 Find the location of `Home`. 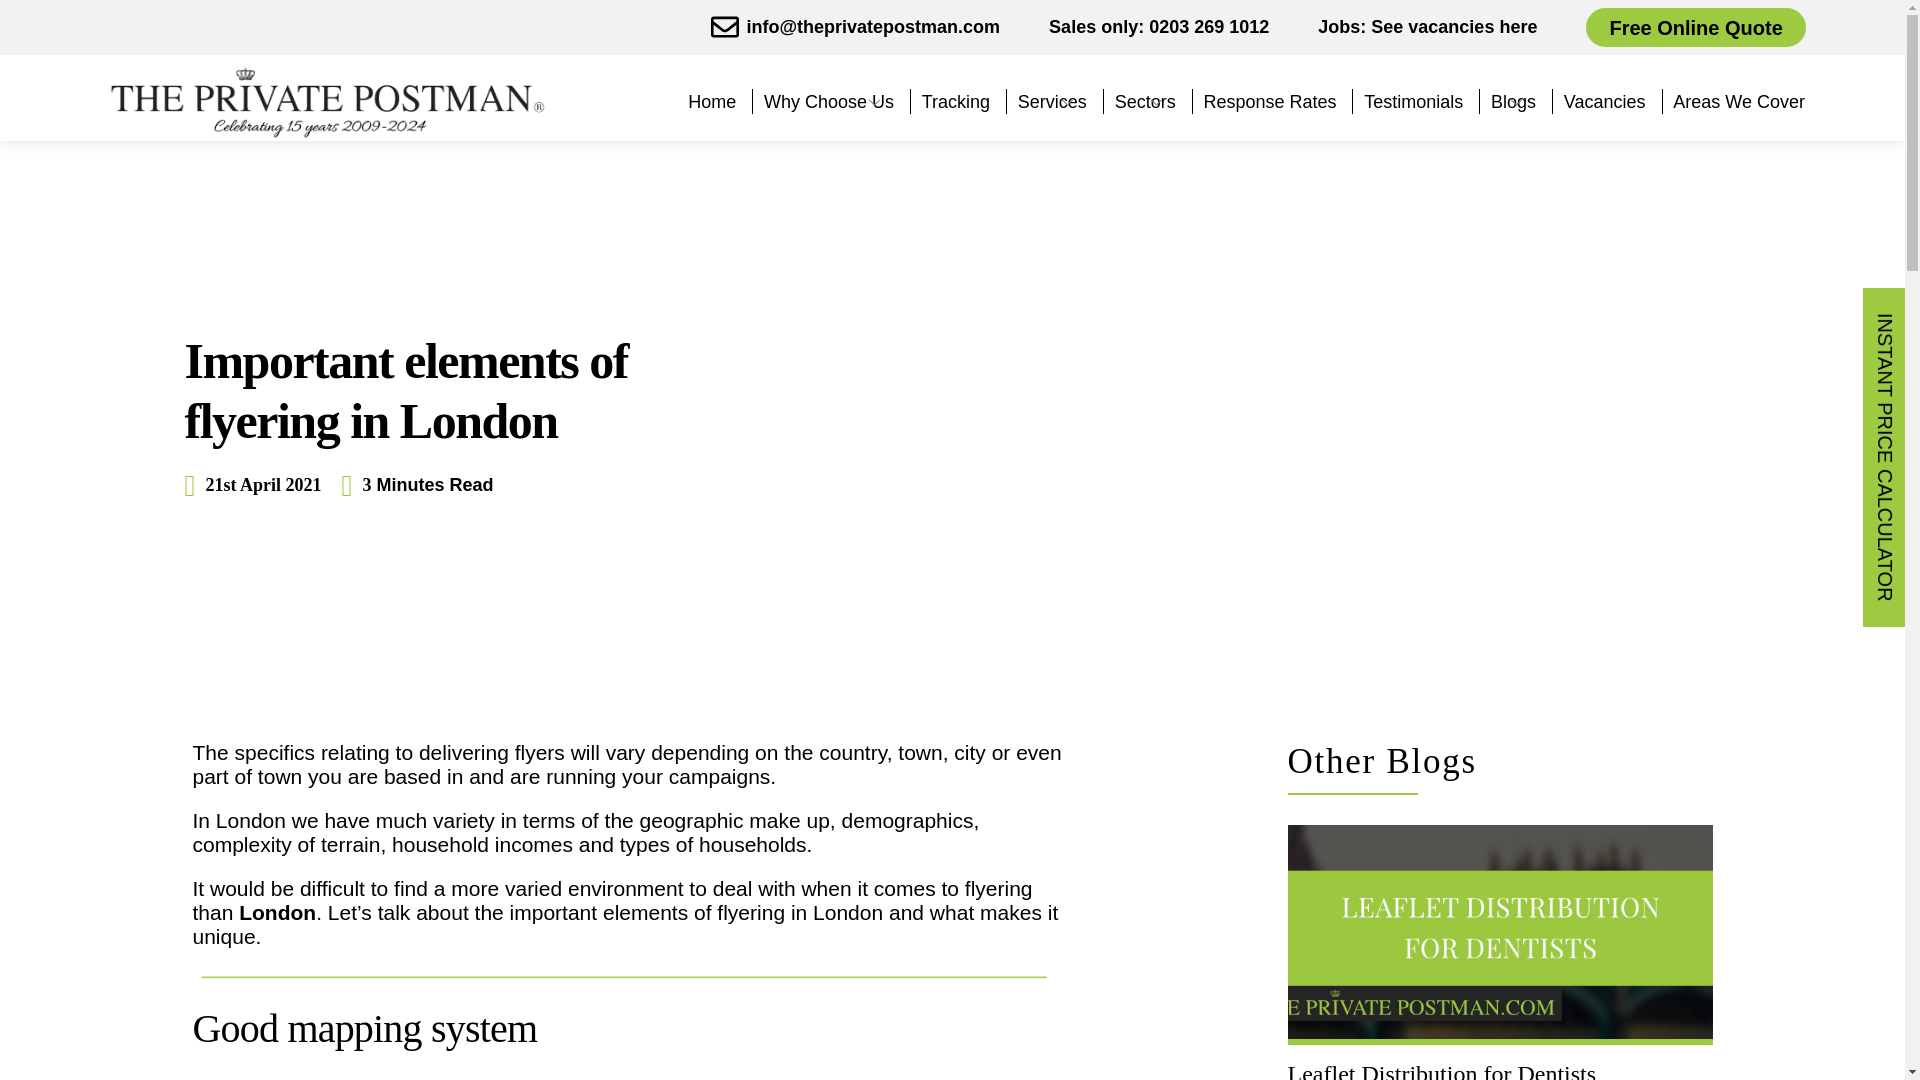

Home is located at coordinates (711, 102).